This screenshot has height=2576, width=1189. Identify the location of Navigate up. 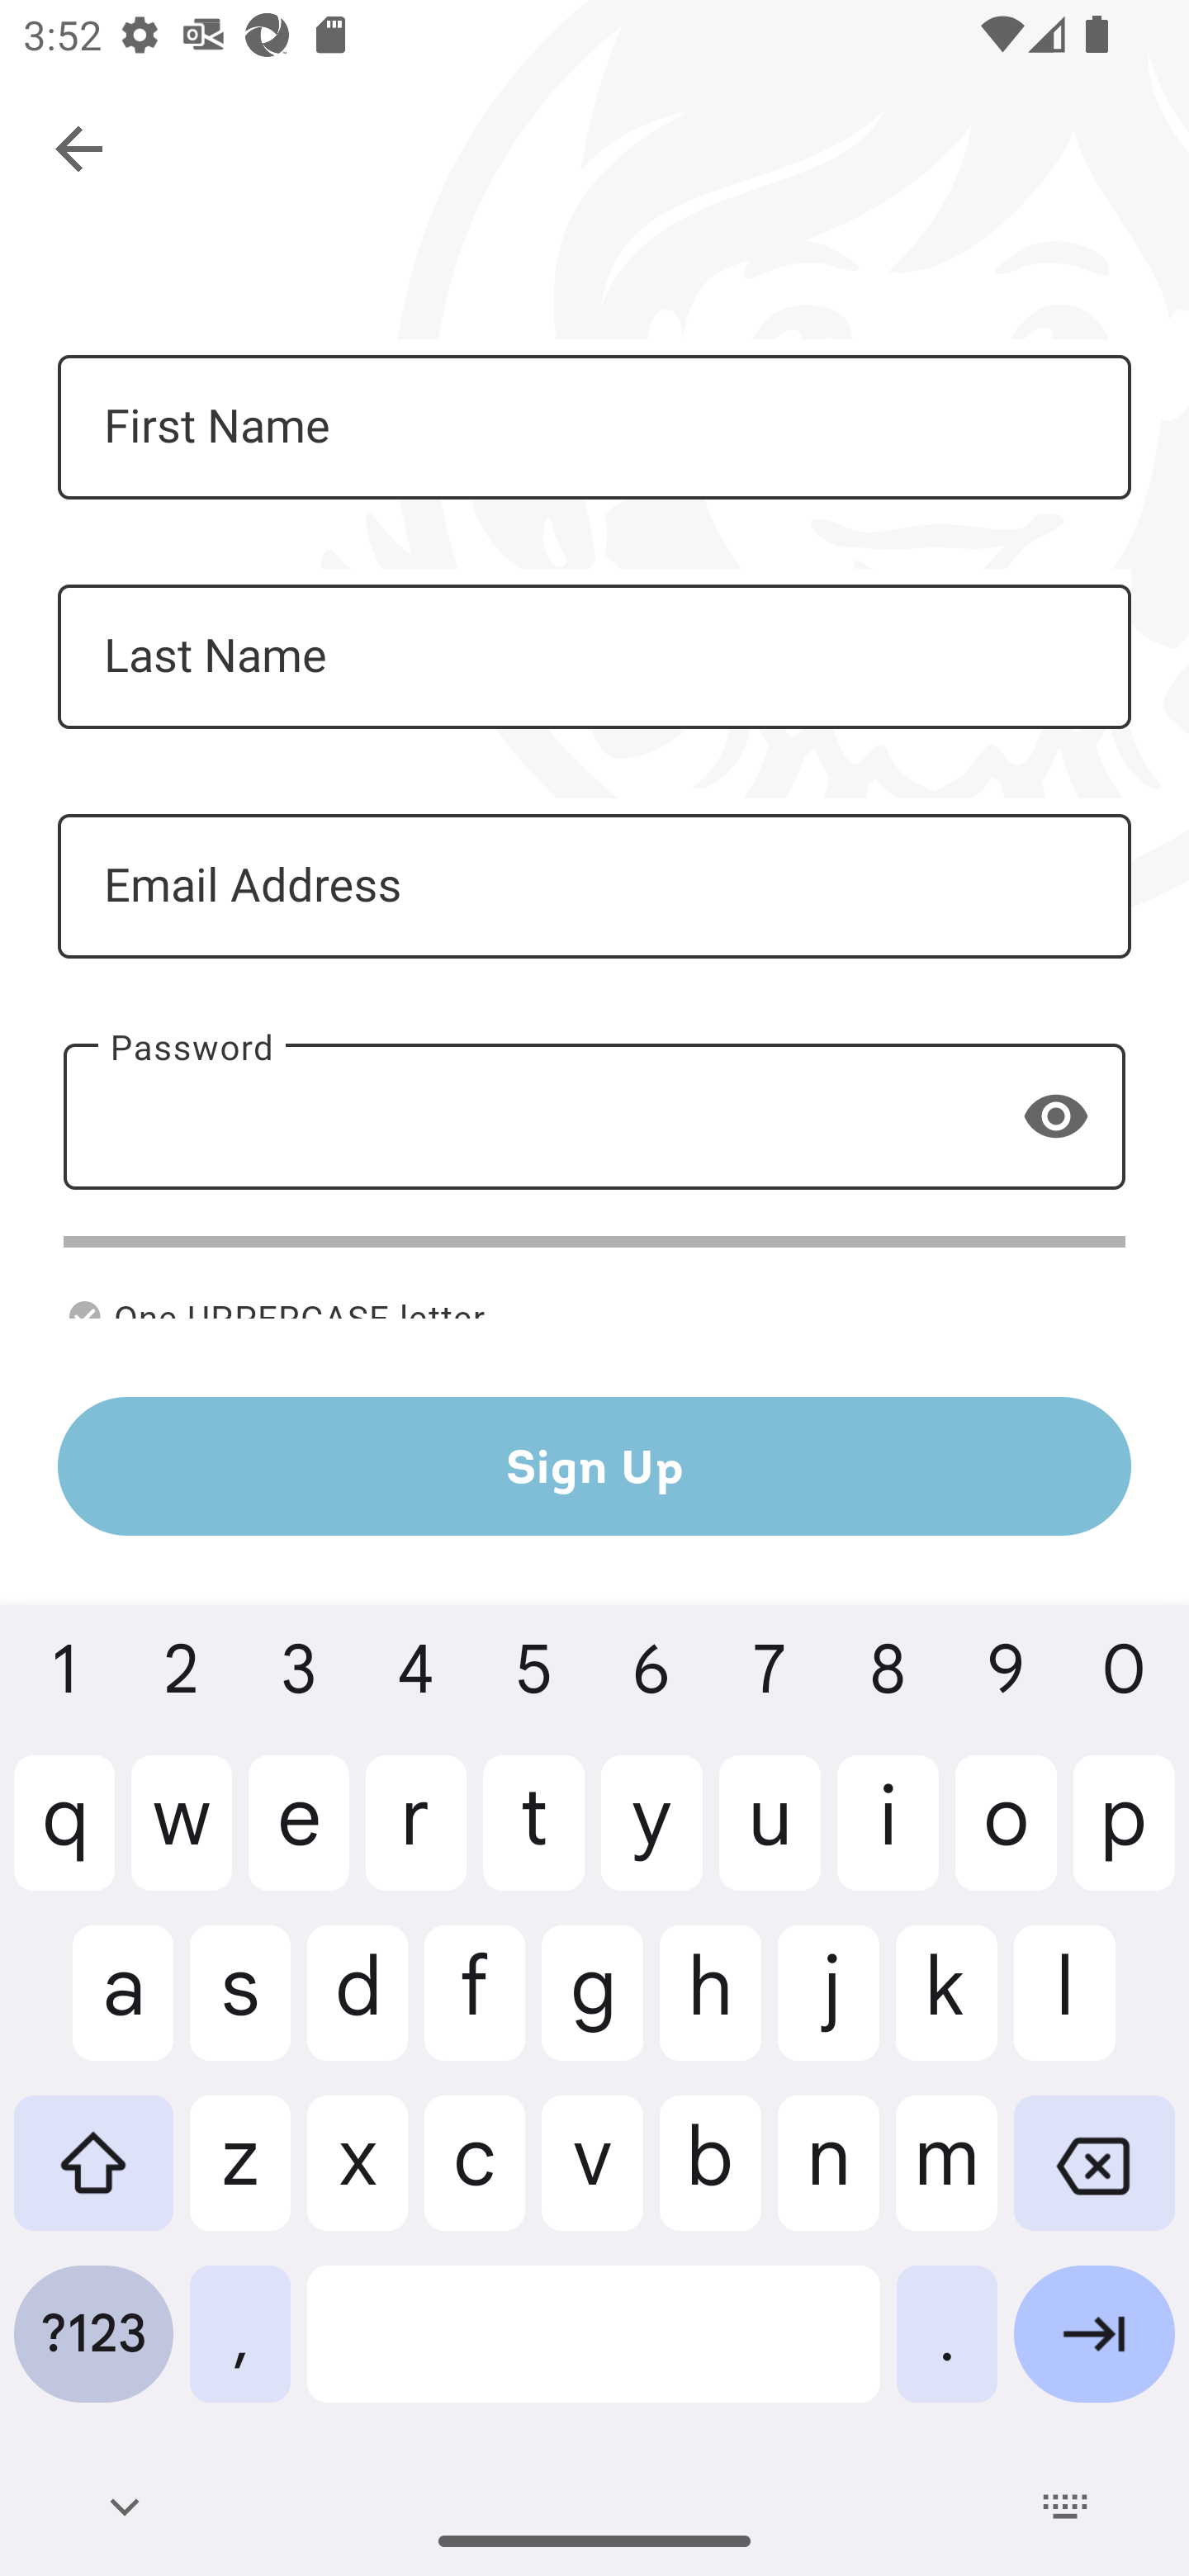
(81, 150).